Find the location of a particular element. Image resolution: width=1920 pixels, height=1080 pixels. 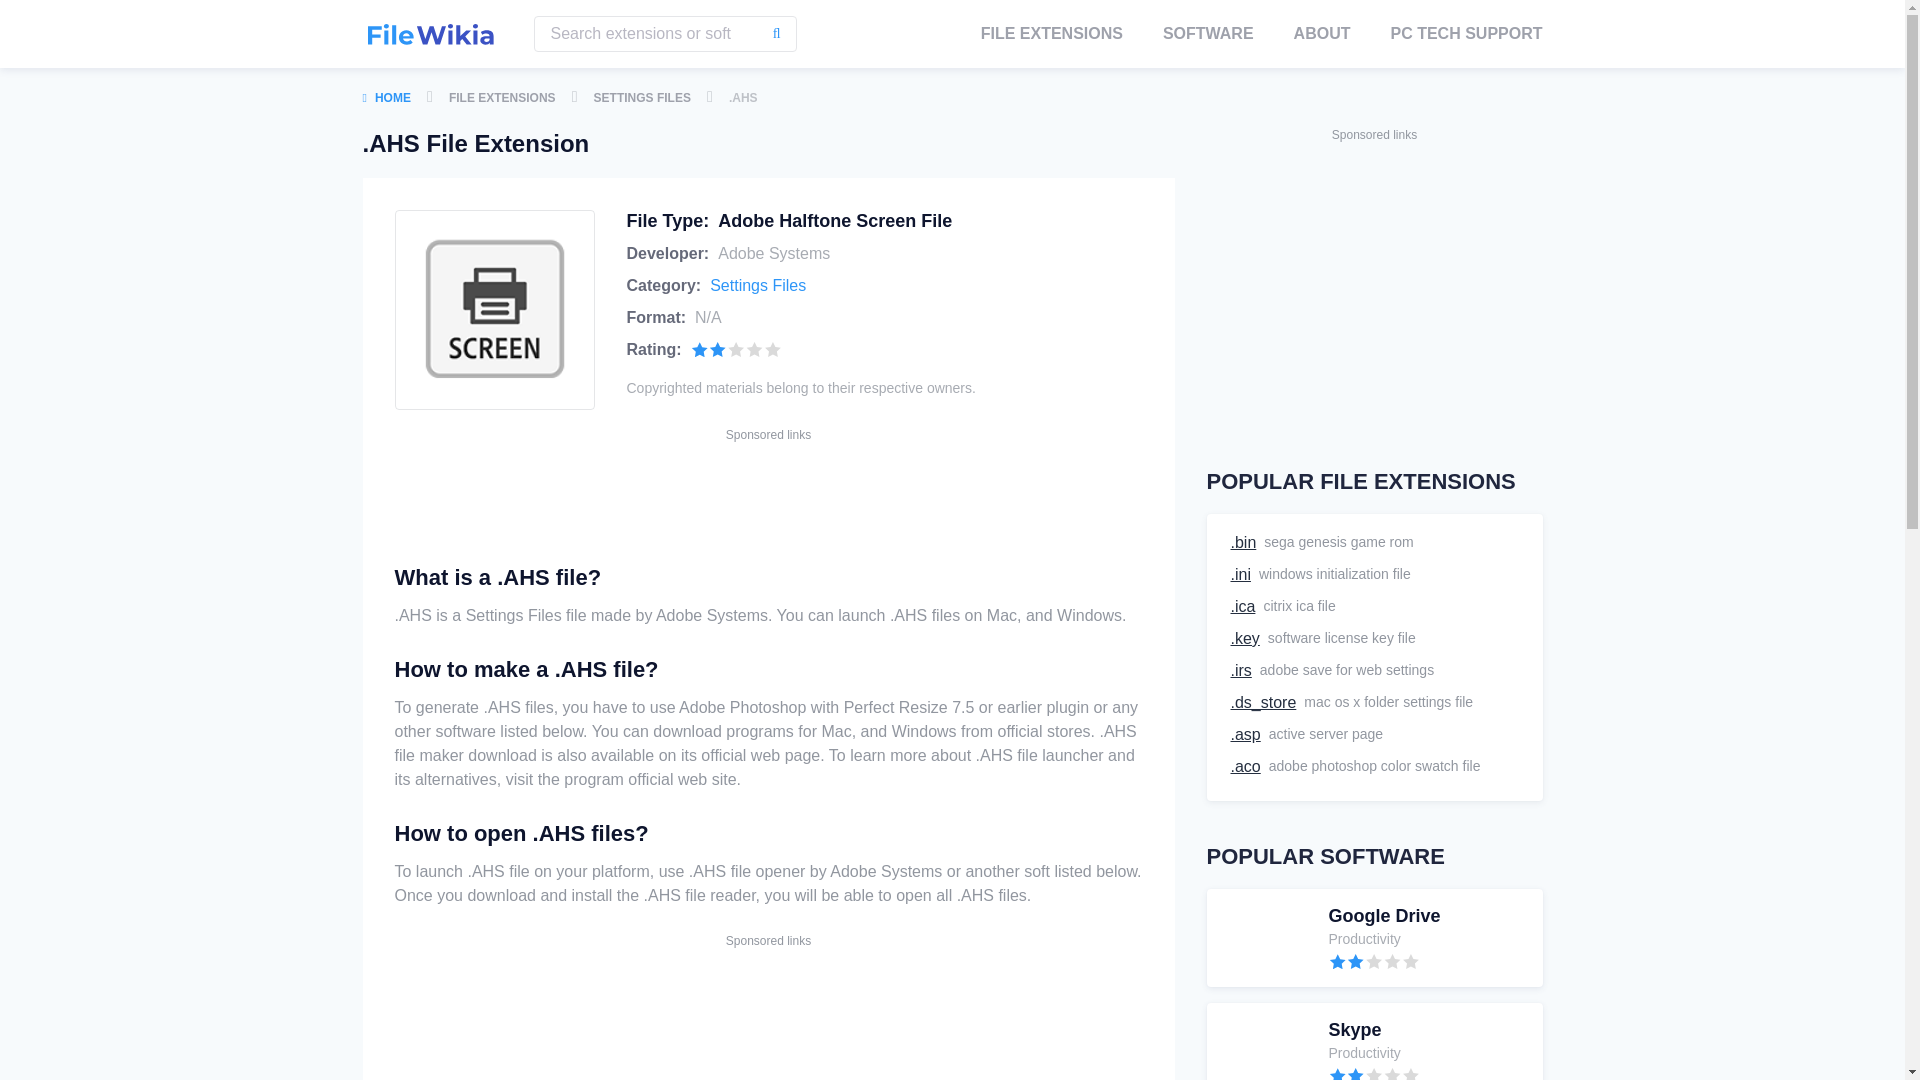

SETTINGS FILES is located at coordinates (1373, 285).